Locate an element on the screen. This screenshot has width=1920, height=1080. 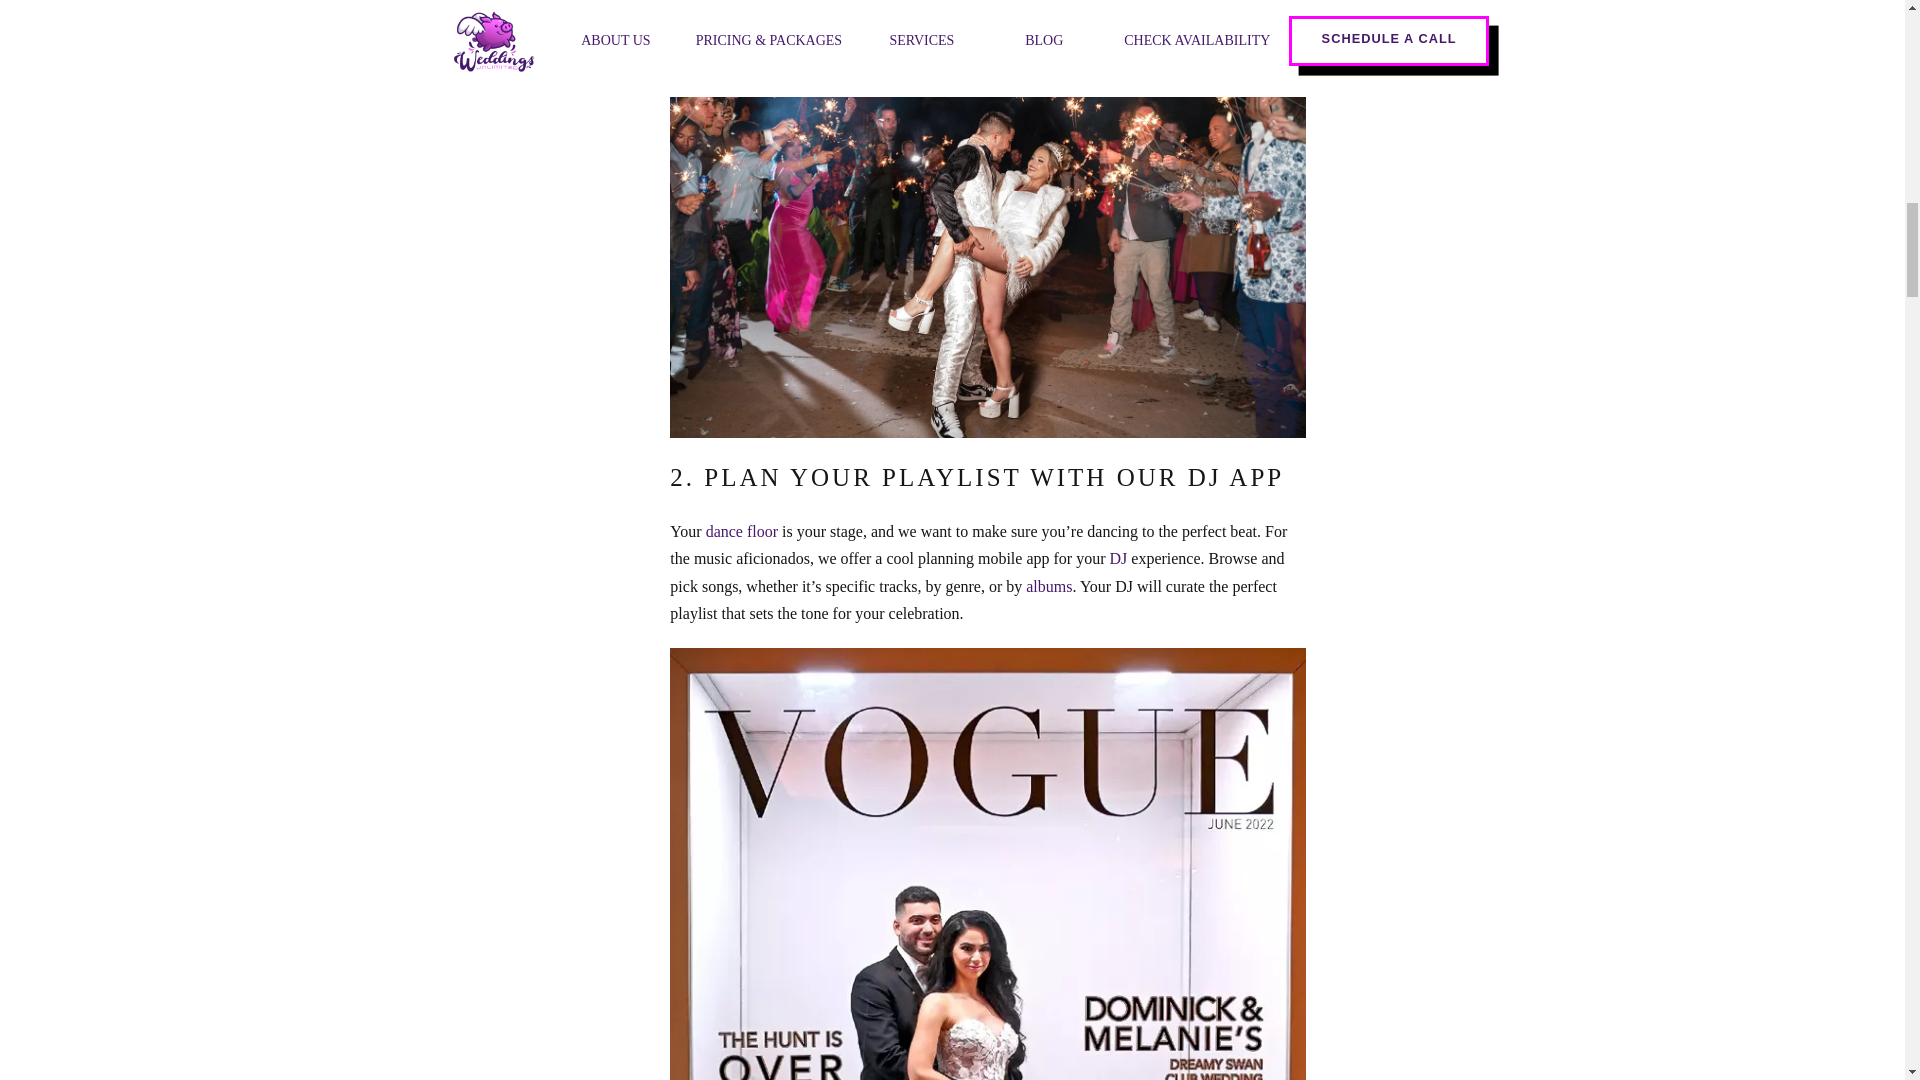
DJ is located at coordinates (1118, 558).